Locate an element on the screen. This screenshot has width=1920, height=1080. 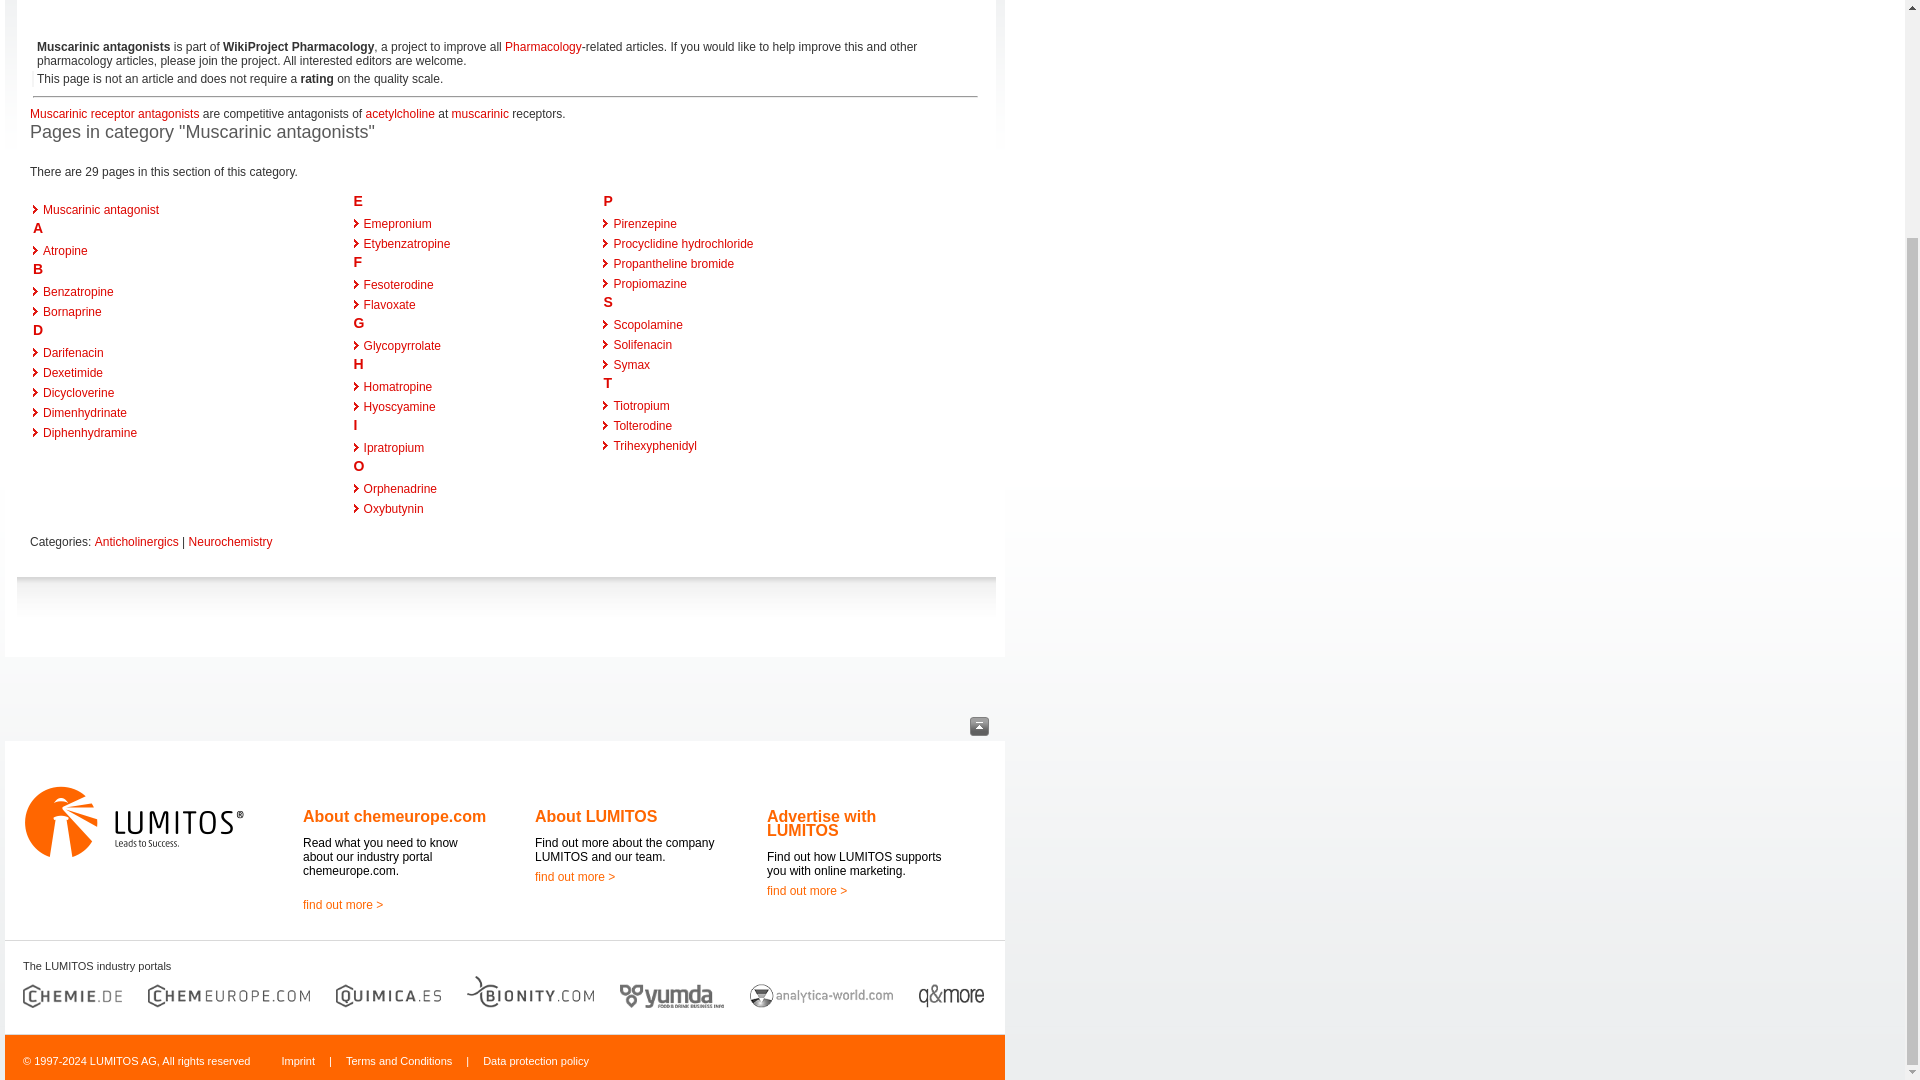
muscarinic is located at coordinates (480, 113).